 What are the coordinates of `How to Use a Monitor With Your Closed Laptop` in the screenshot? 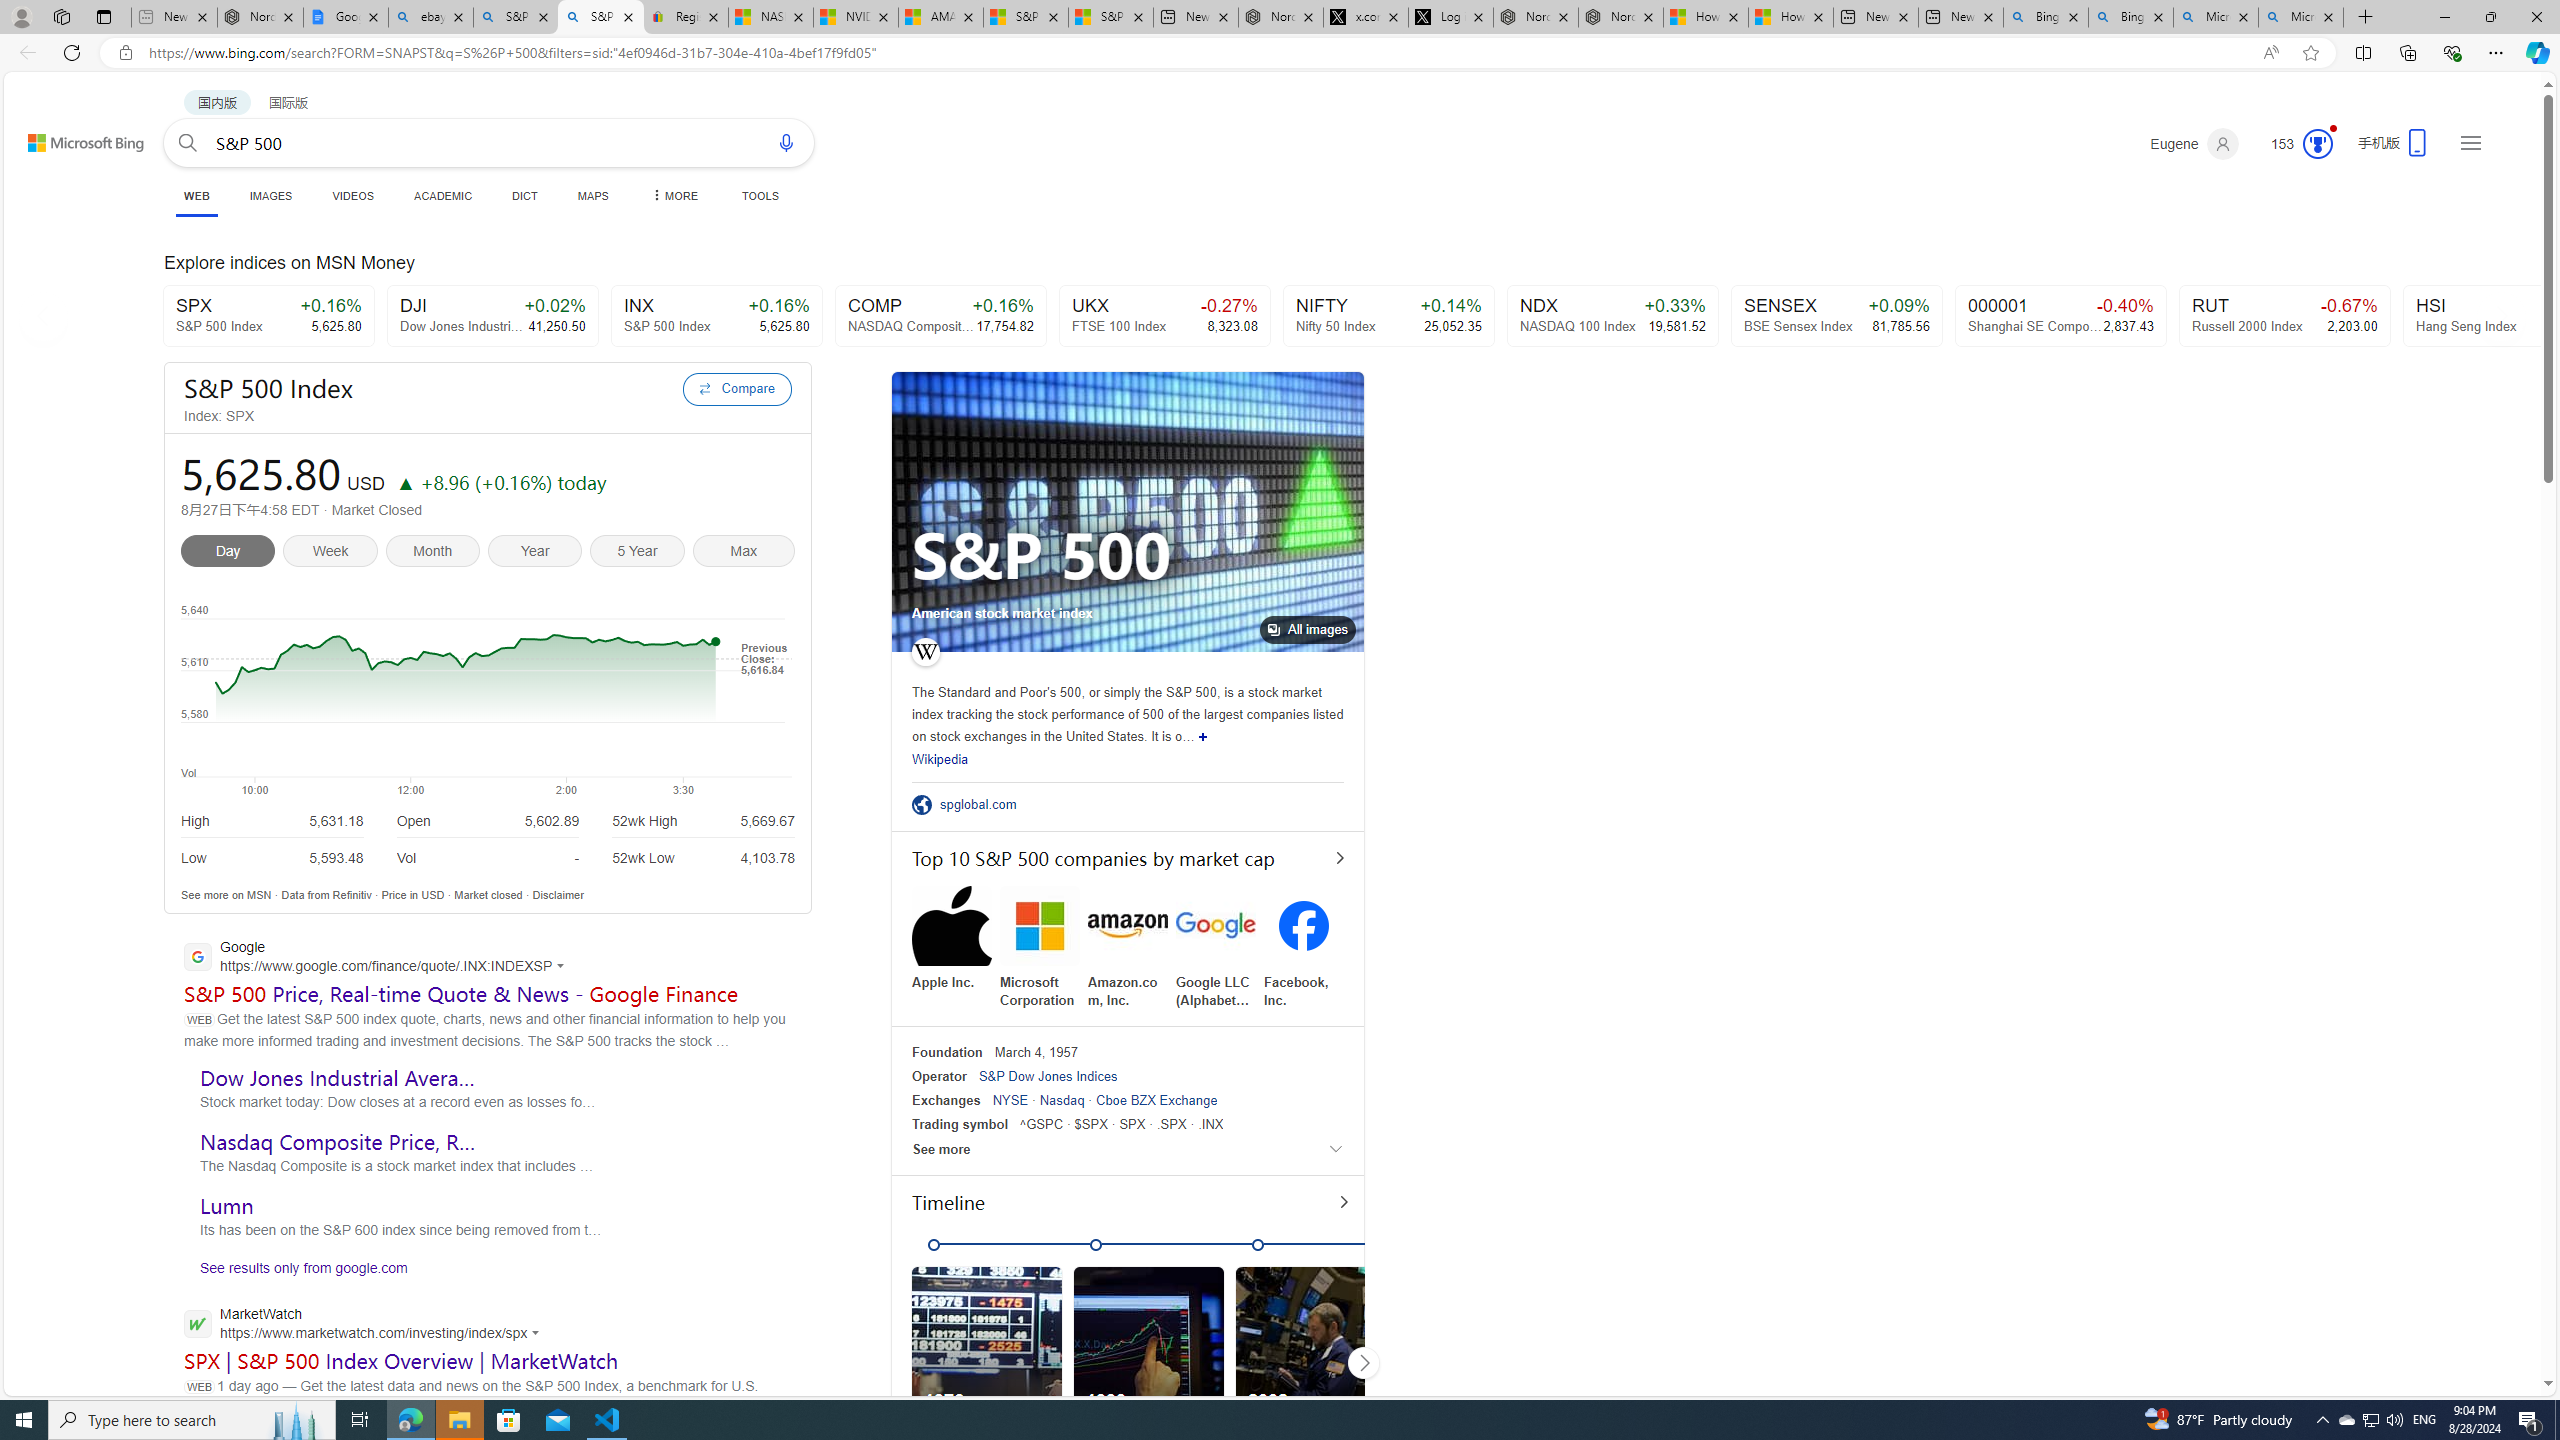 It's located at (1792, 17).